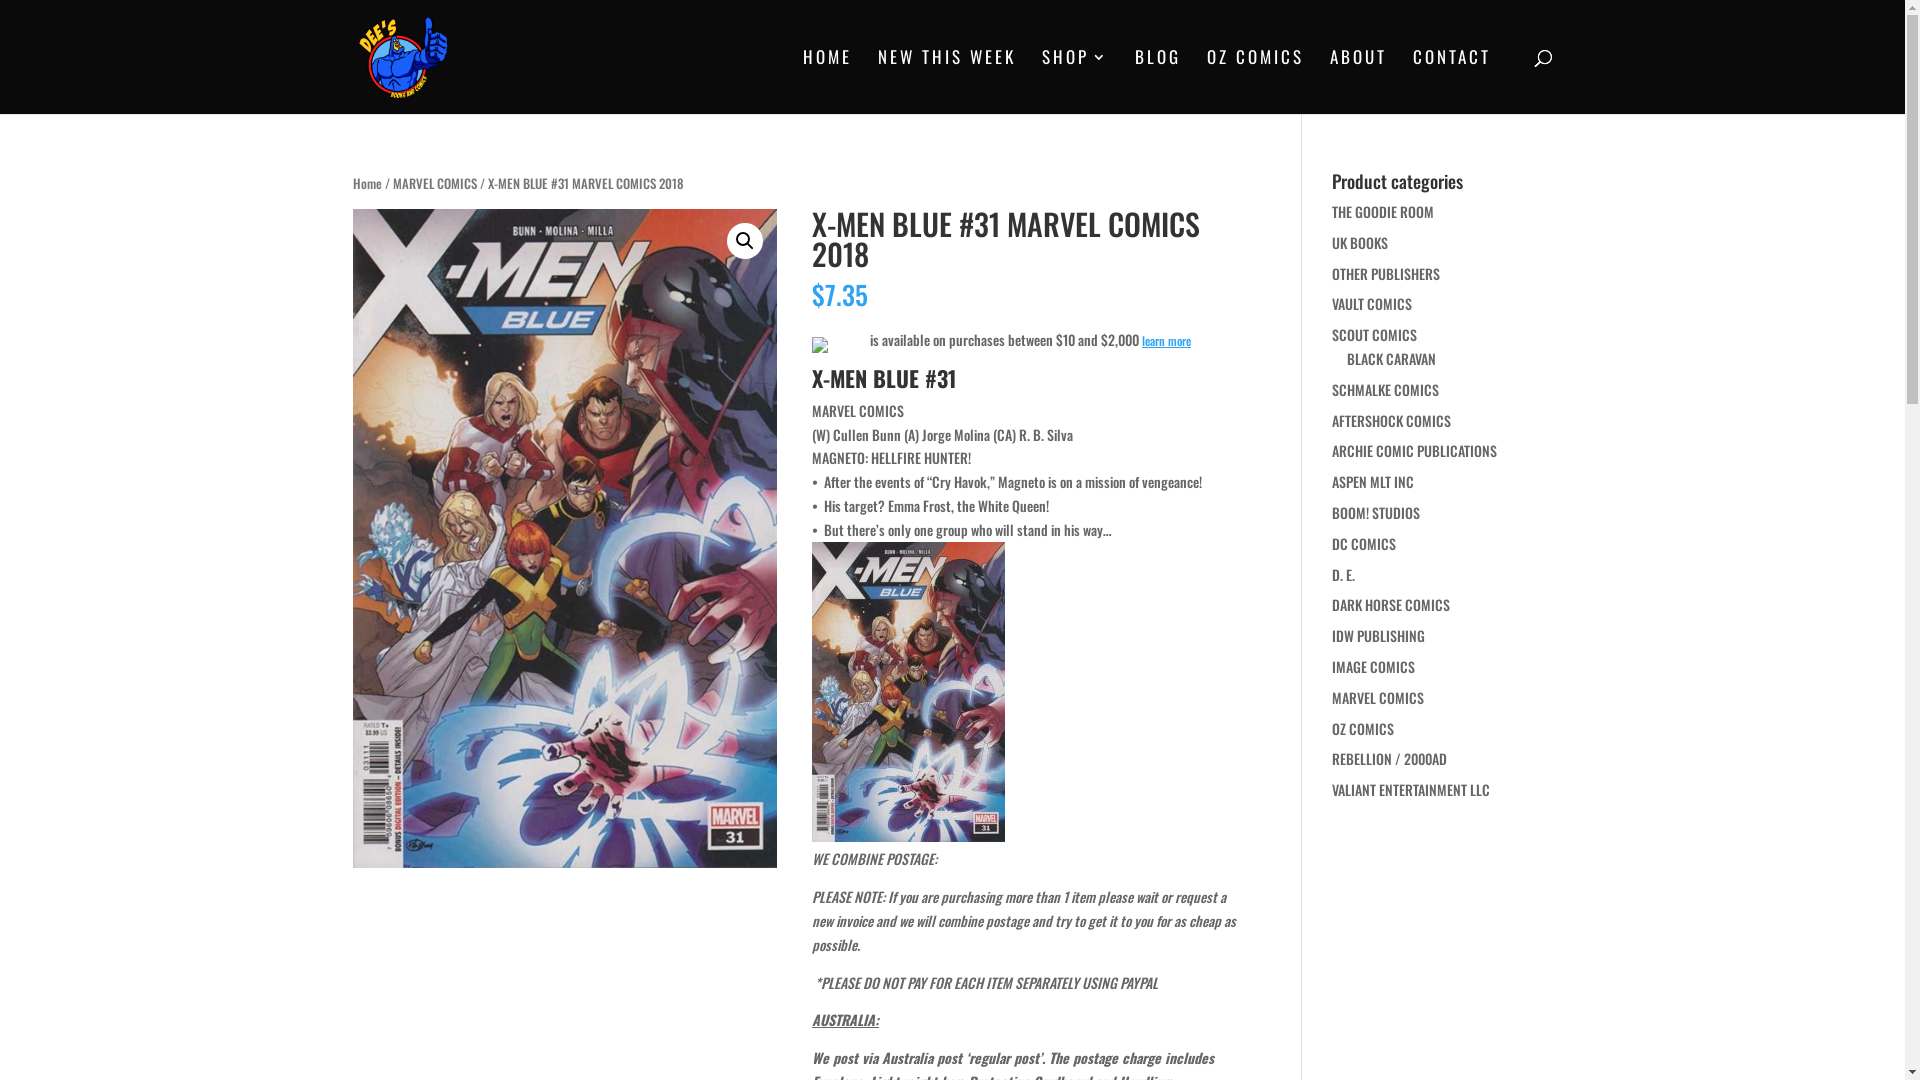 This screenshot has width=1920, height=1080. I want to click on SCHMALKE COMICS, so click(1386, 390).